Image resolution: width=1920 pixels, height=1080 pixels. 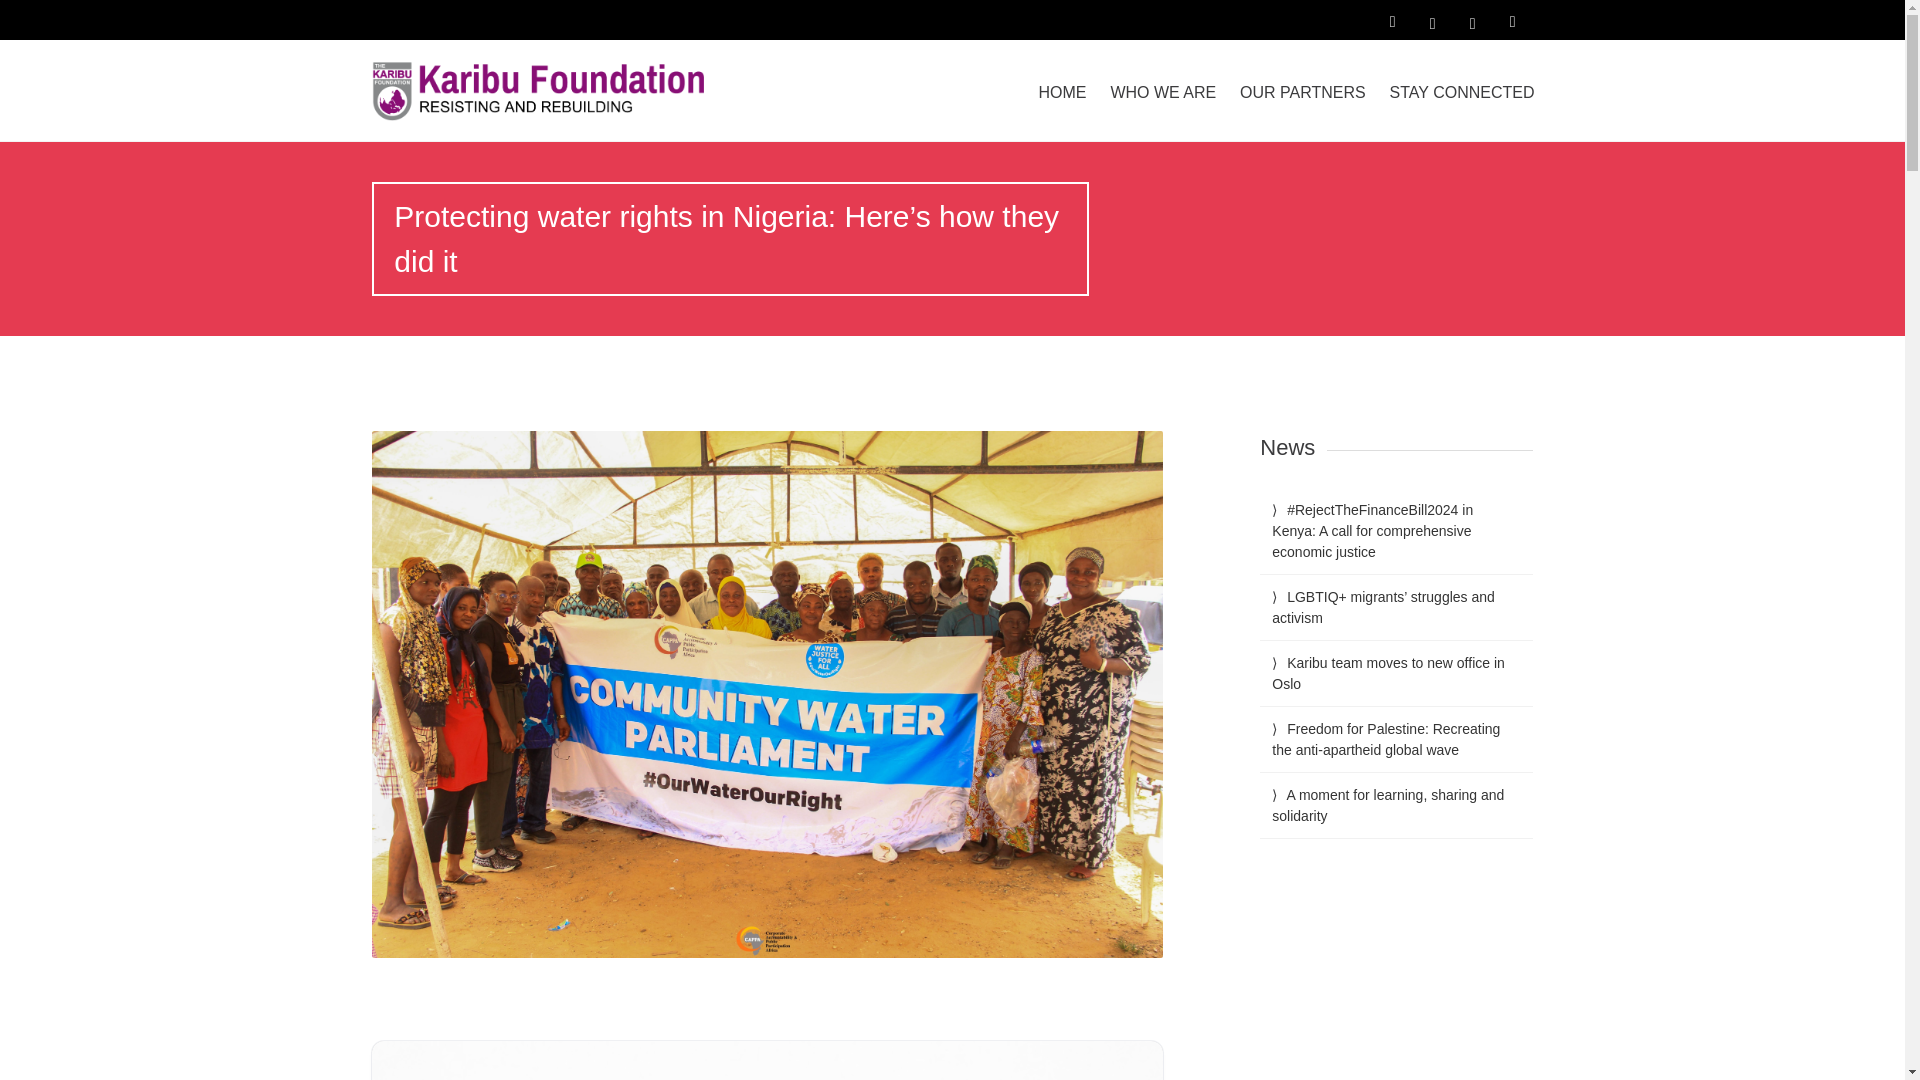 I want to click on Karibu Foundation - , so click(x=545, y=90).